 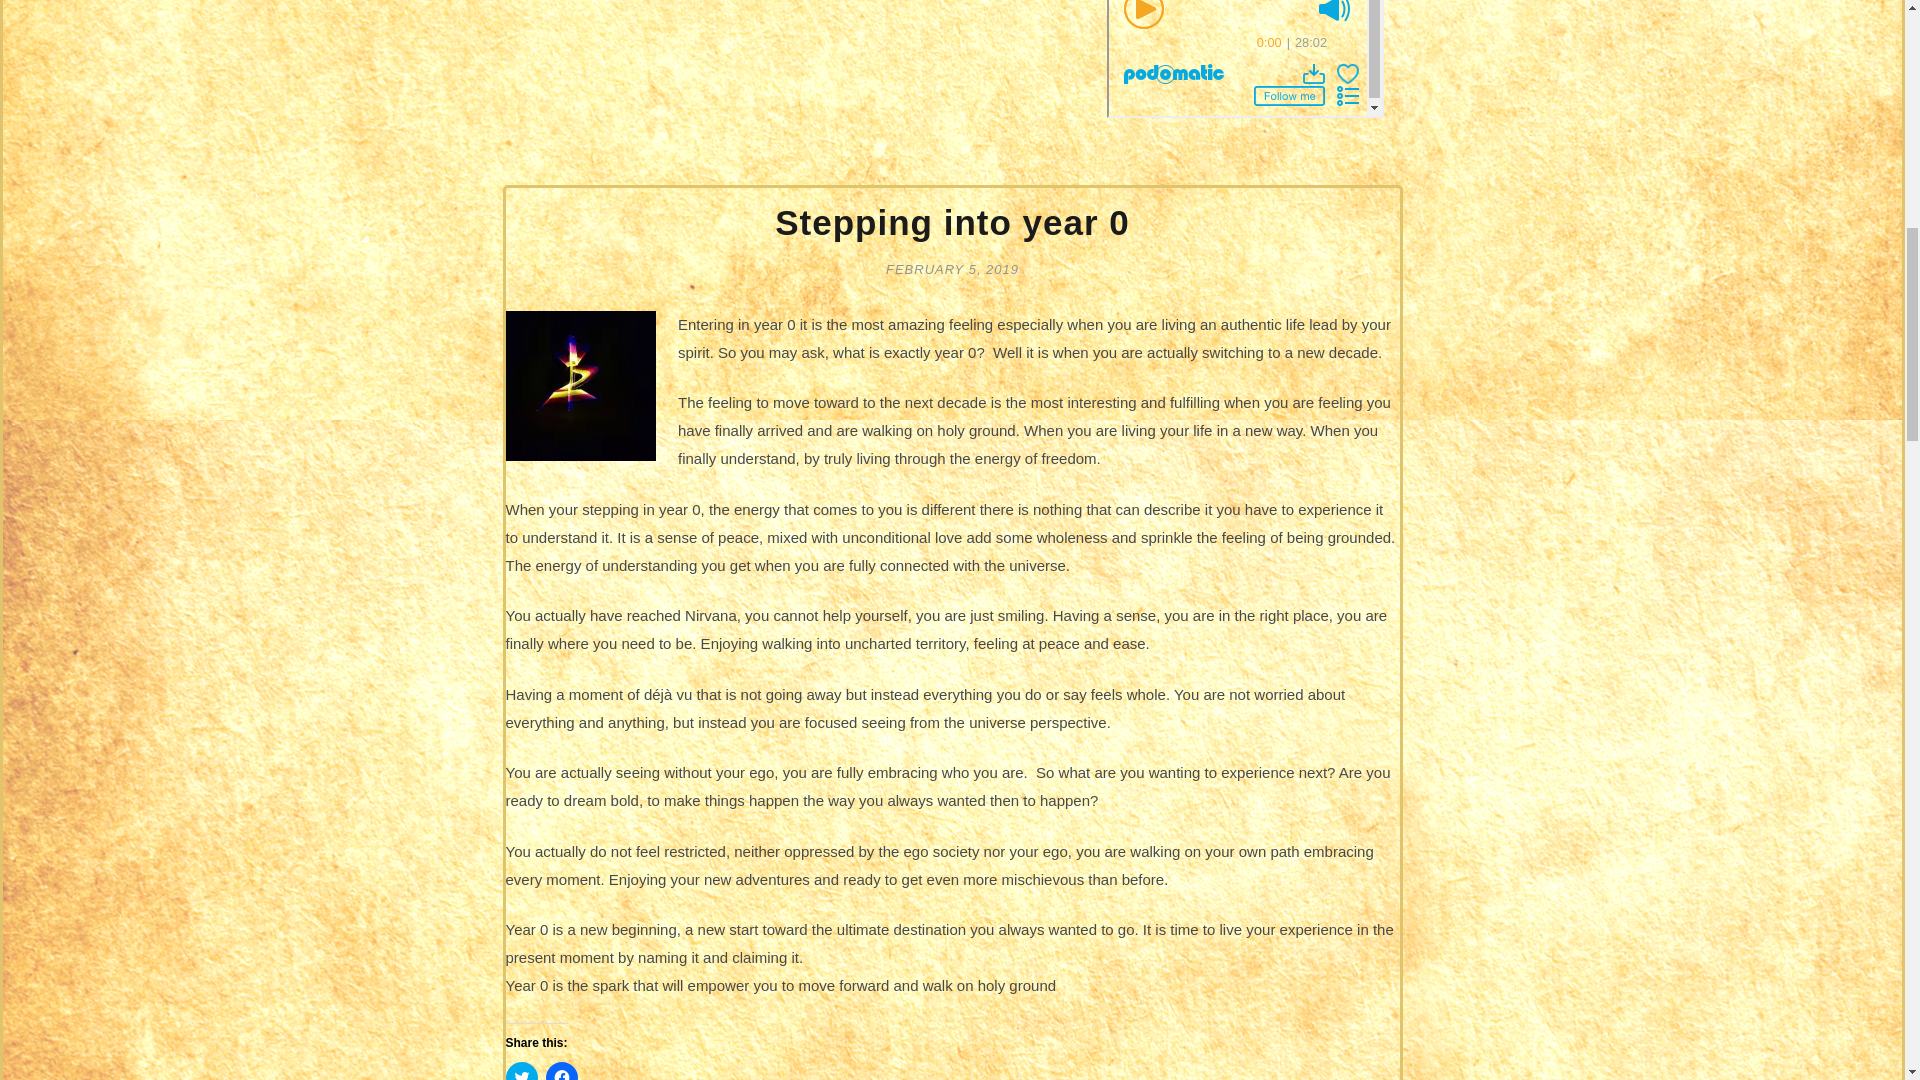 I want to click on Click to share on Facebook, so click(x=561, y=1070).